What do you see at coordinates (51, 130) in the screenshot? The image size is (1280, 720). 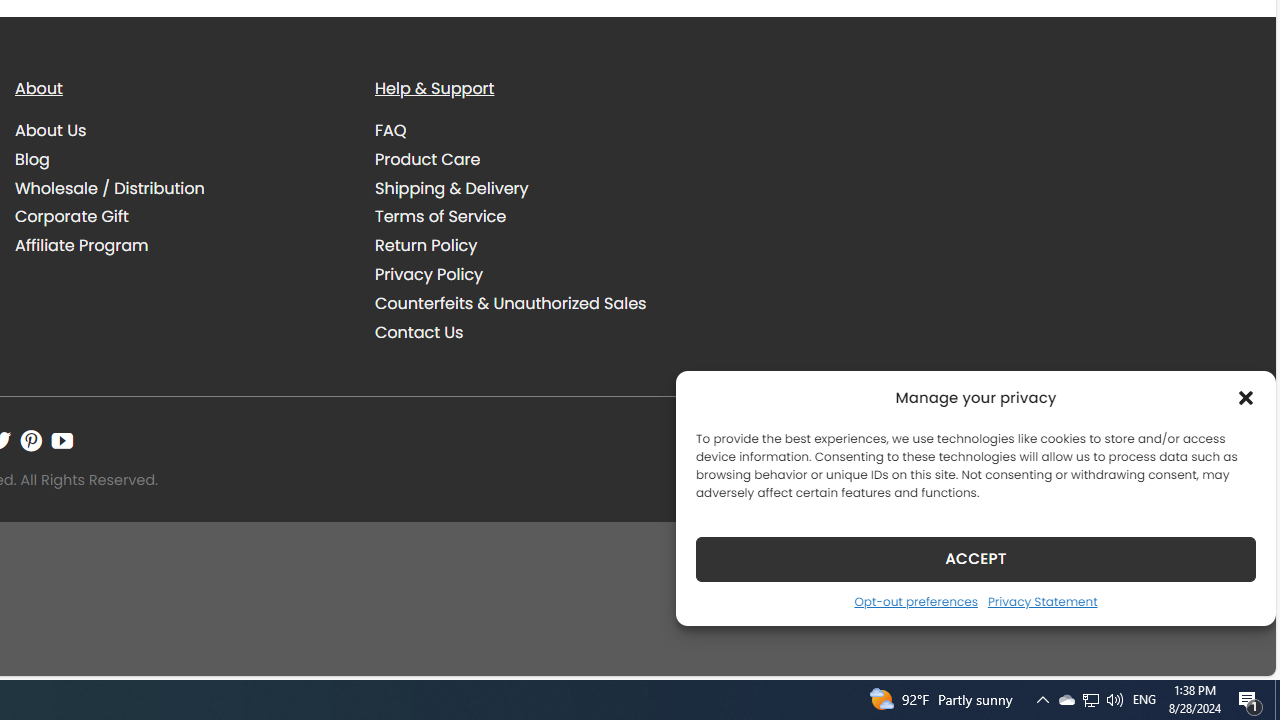 I see `About Us` at bounding box center [51, 130].